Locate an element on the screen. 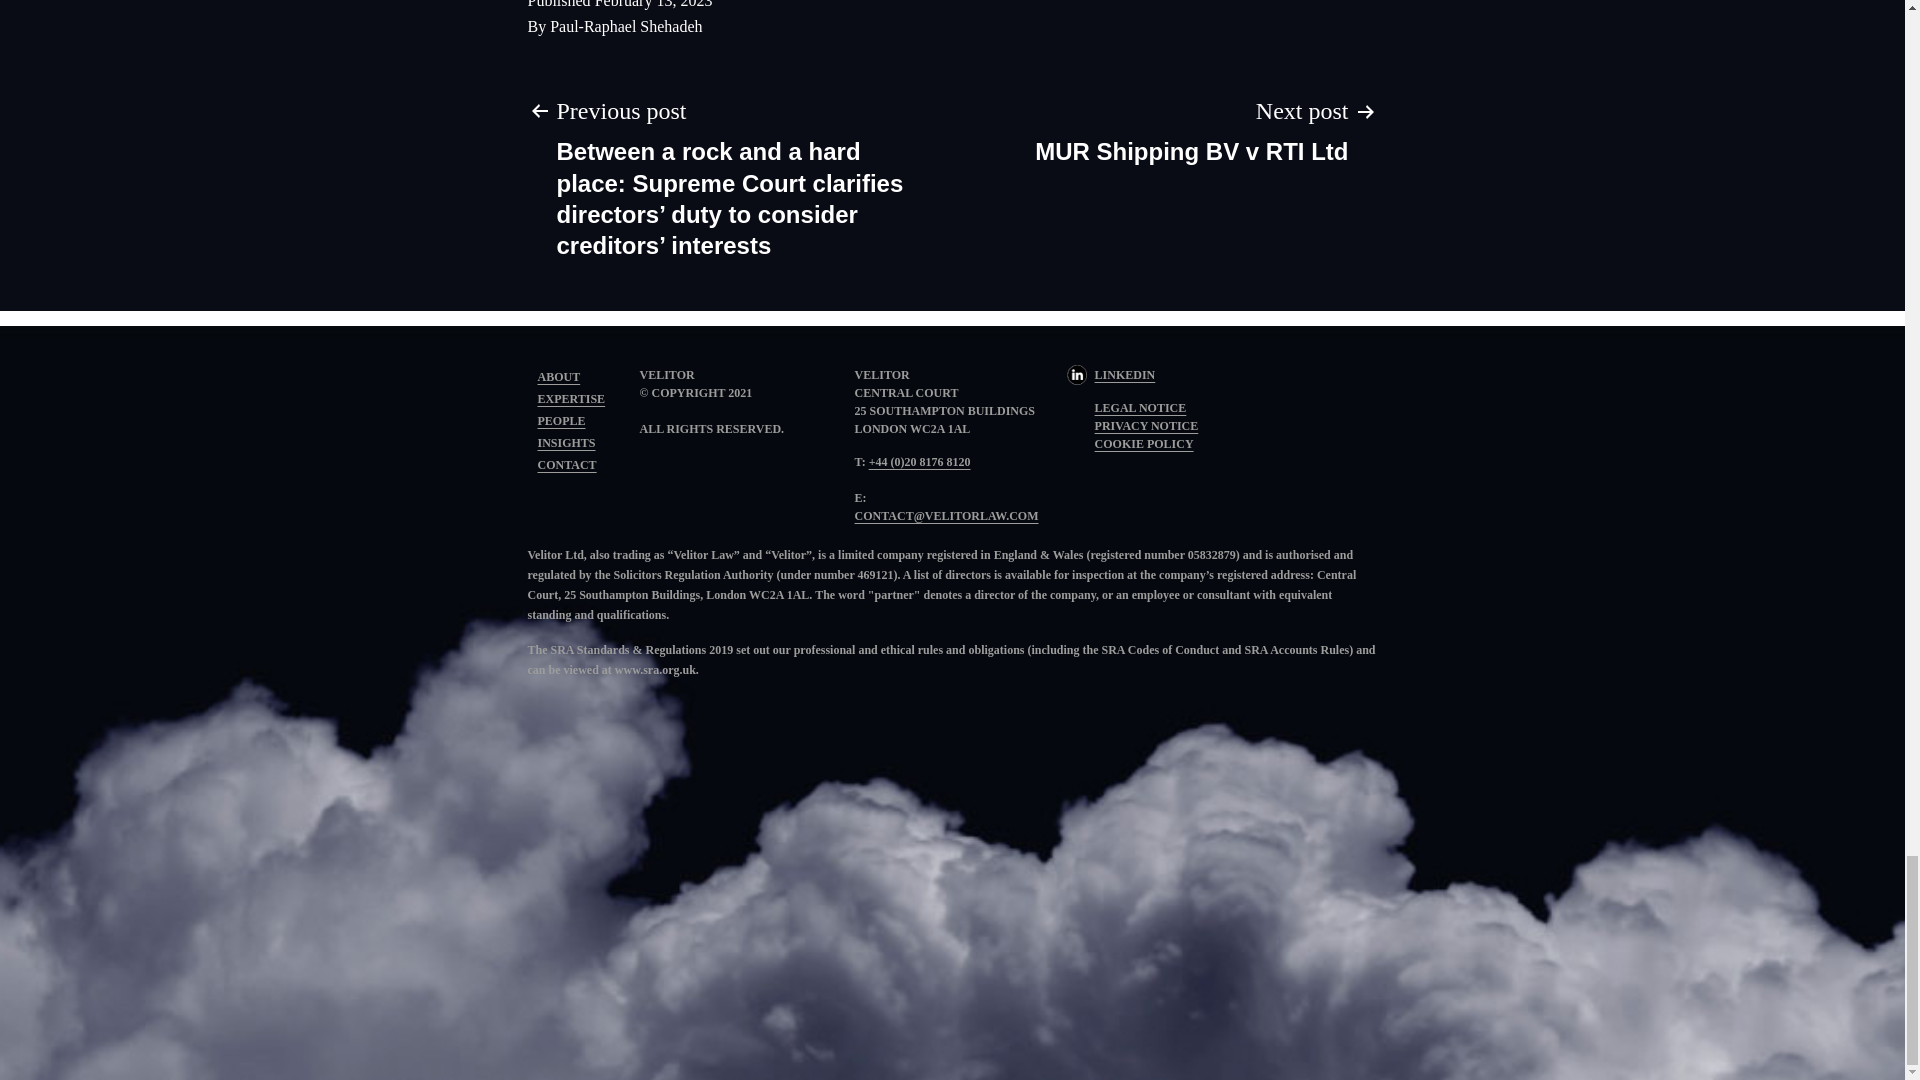 The width and height of the screenshot is (1920, 1080). LEGAL NOTICE is located at coordinates (1140, 407).